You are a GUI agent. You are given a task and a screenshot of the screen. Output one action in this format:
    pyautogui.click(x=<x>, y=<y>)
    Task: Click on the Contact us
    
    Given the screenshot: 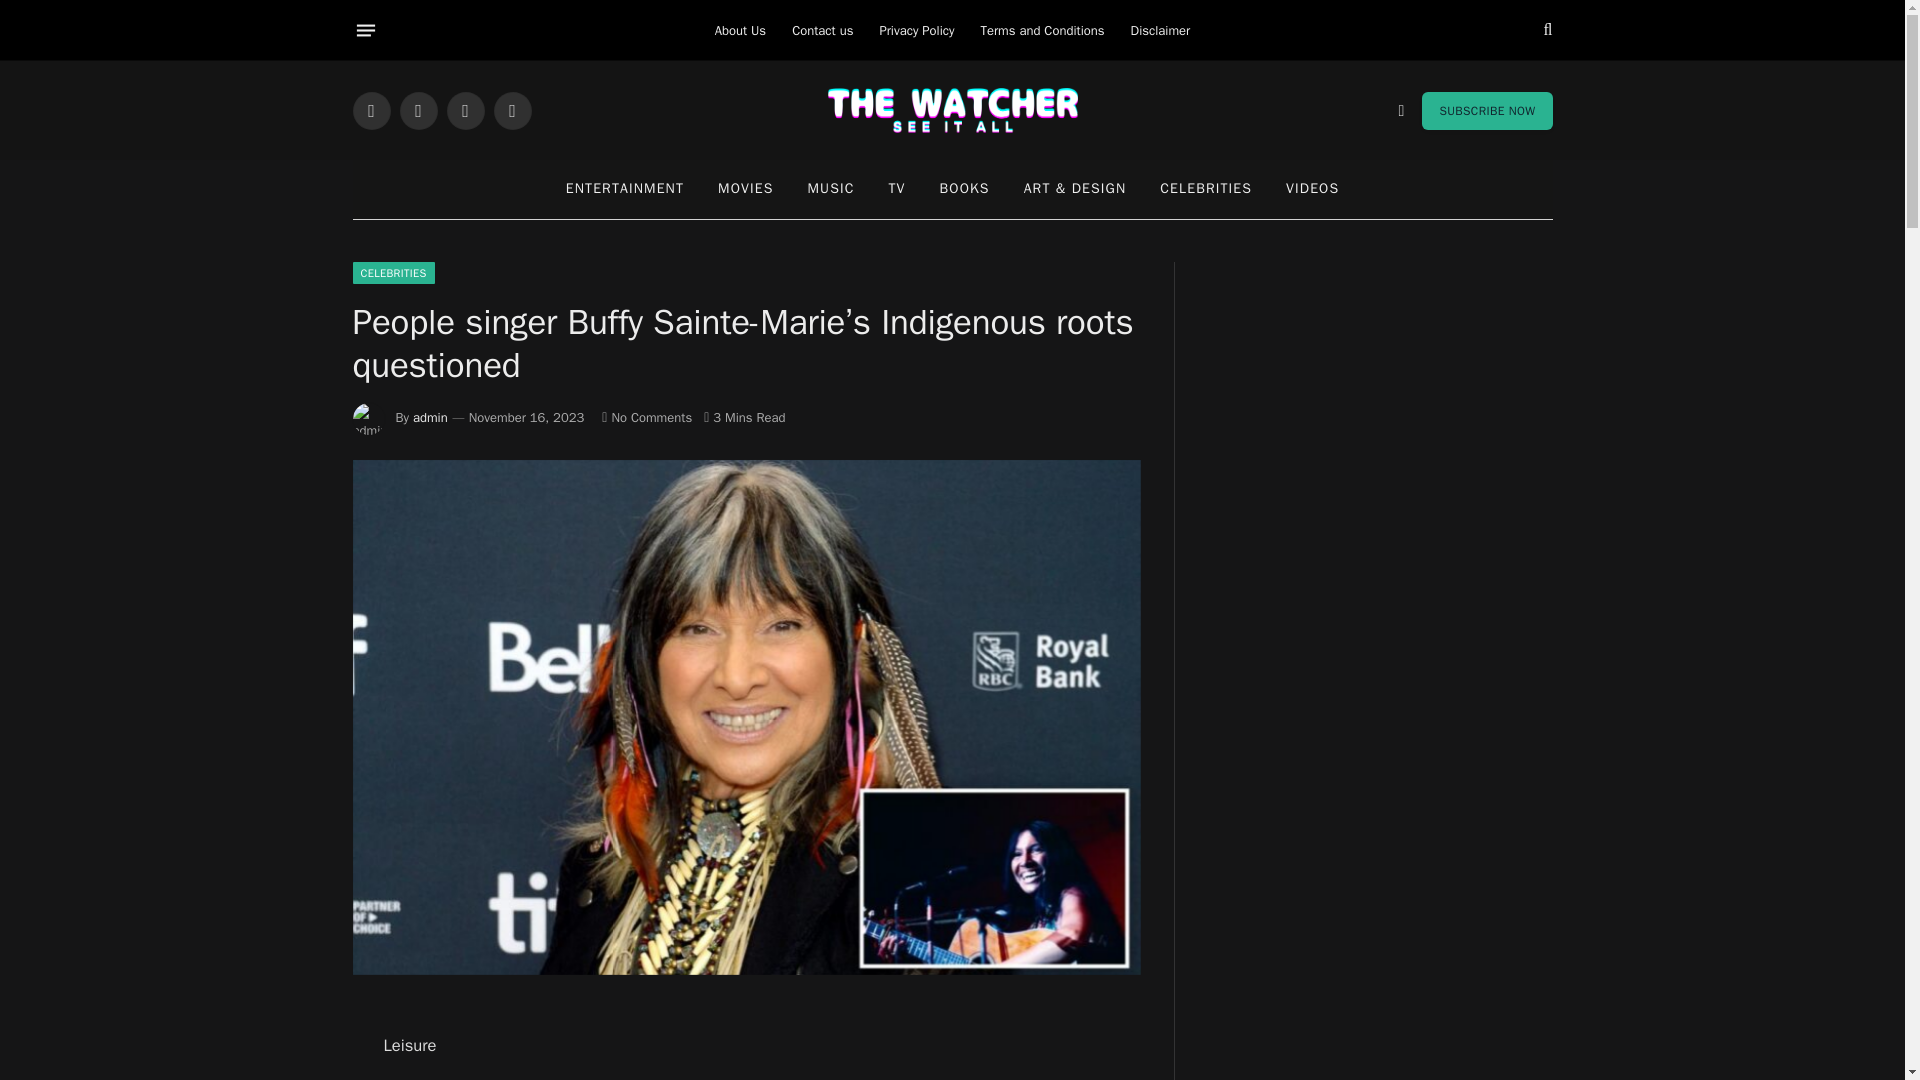 What is the action you would take?
    pyautogui.click(x=822, y=30)
    